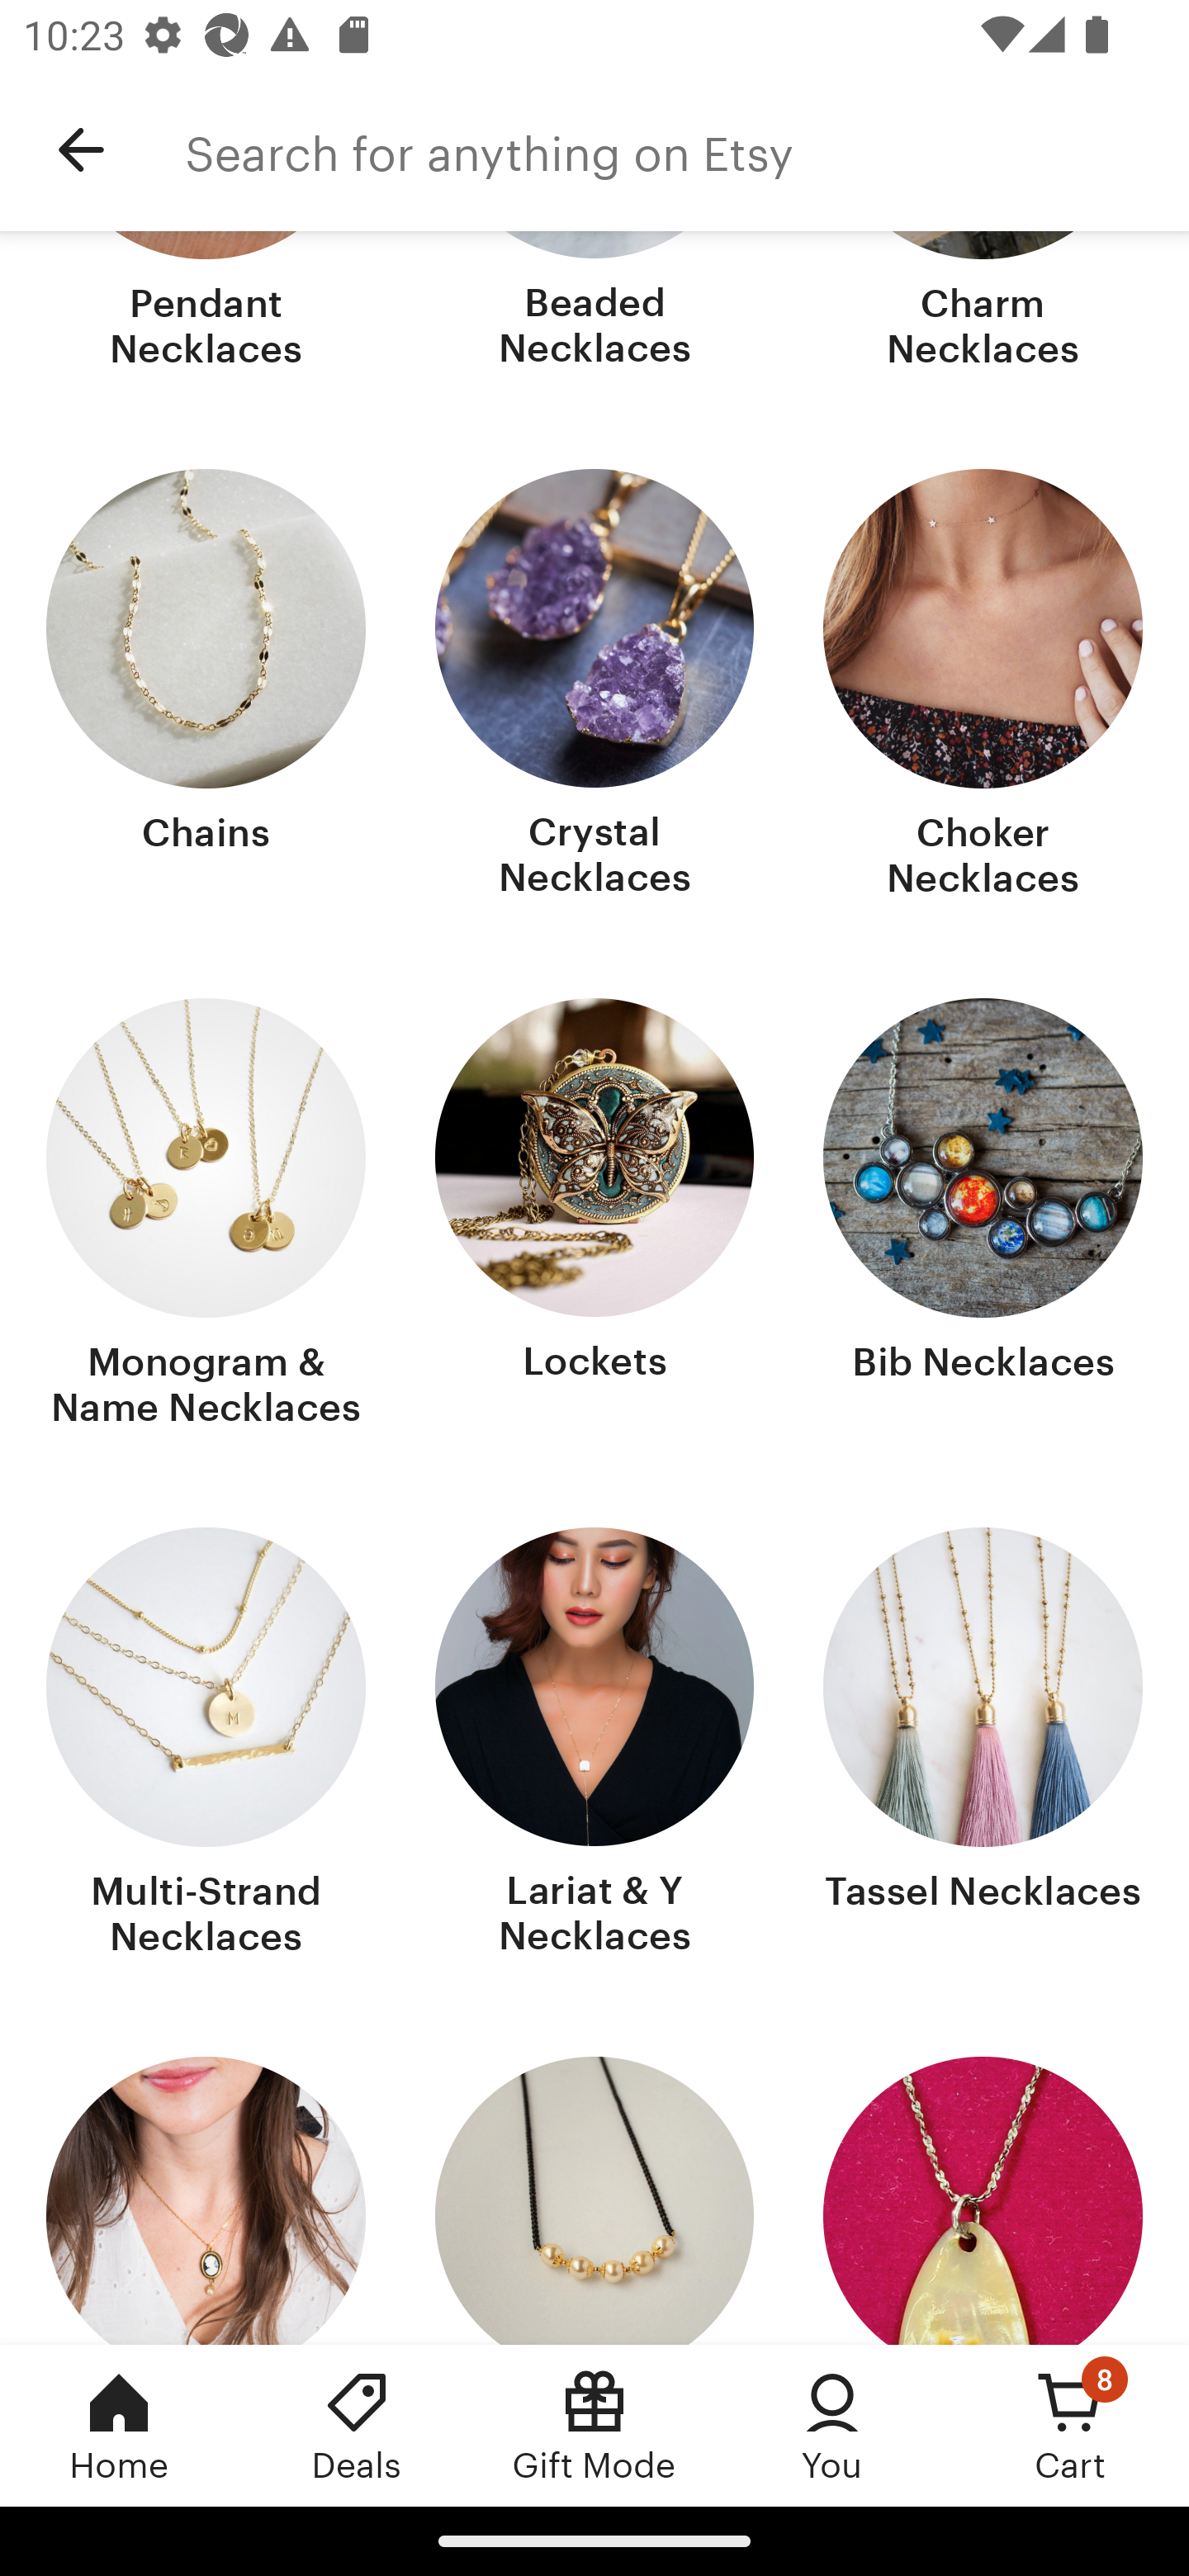 This screenshot has height=2576, width=1189. I want to click on Search for anything on Etsy, so click(687, 150).